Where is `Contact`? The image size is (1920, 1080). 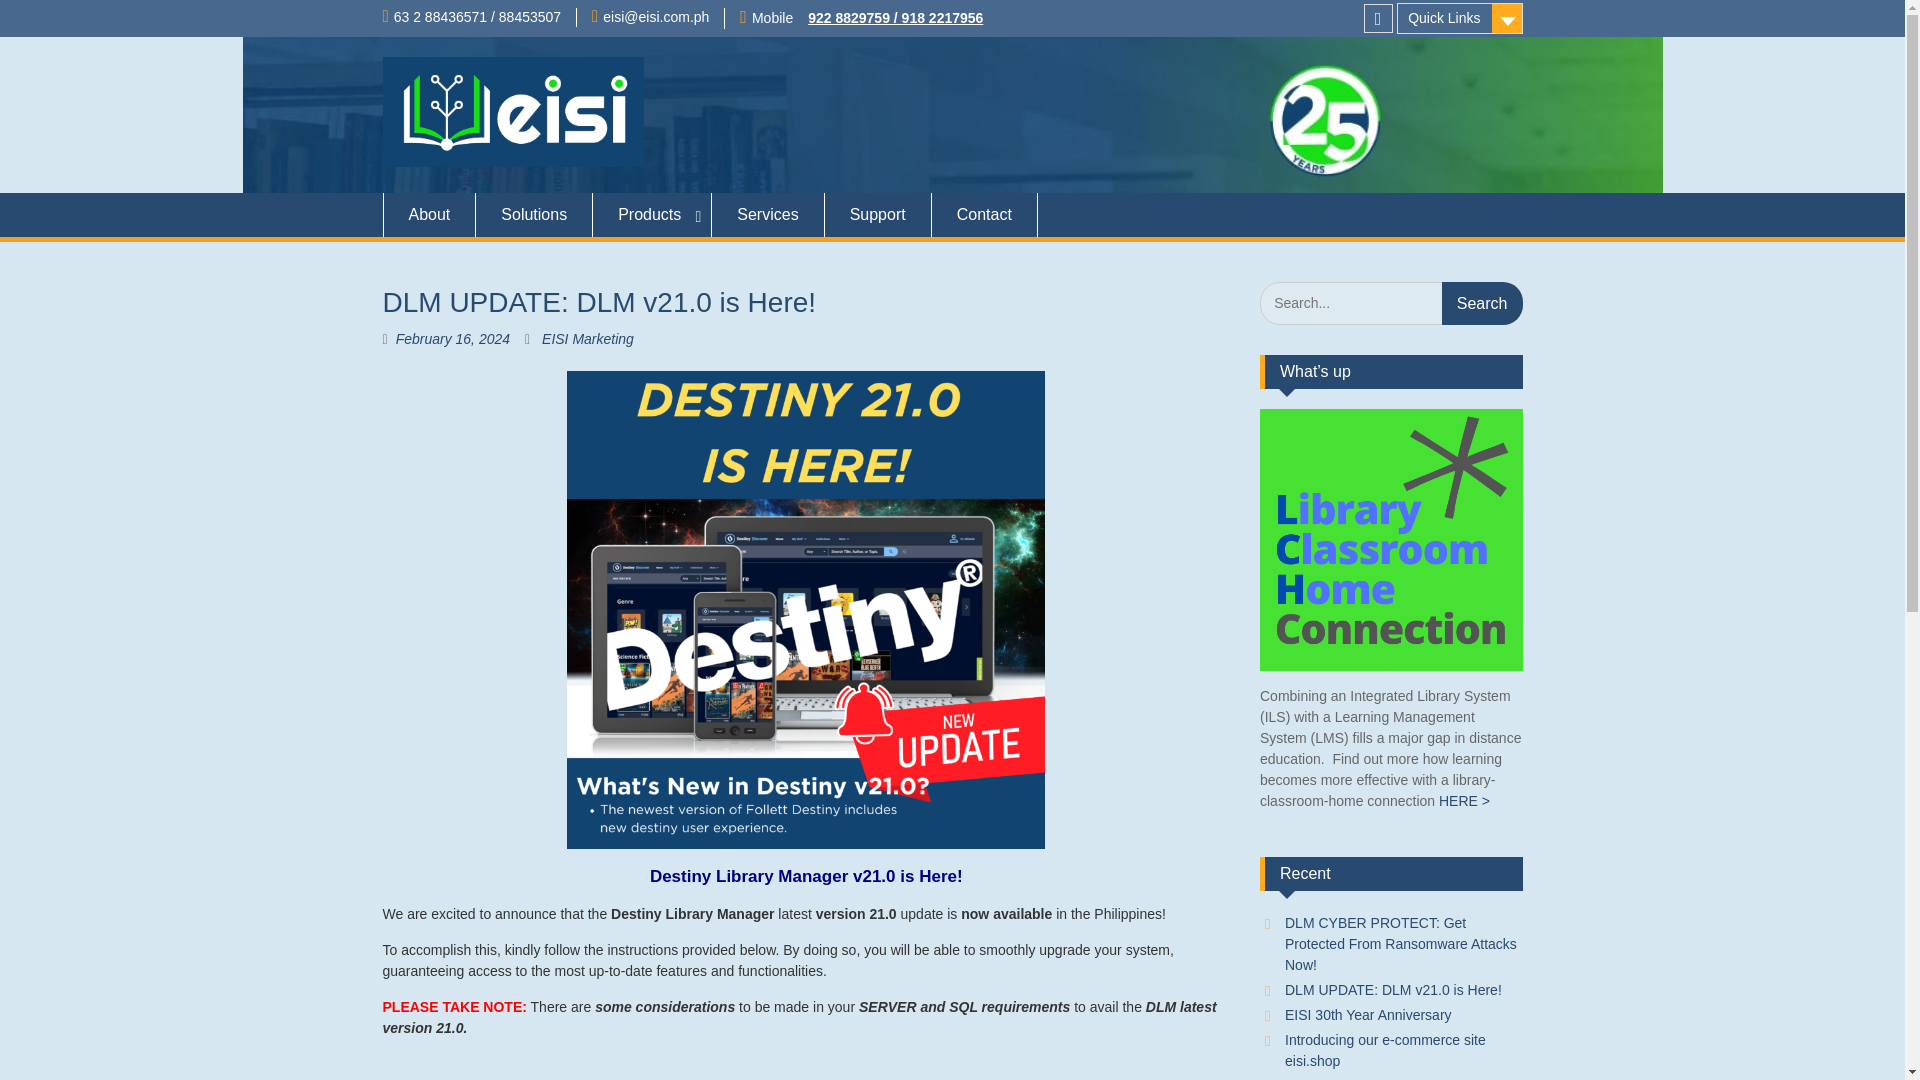 Contact is located at coordinates (984, 214).